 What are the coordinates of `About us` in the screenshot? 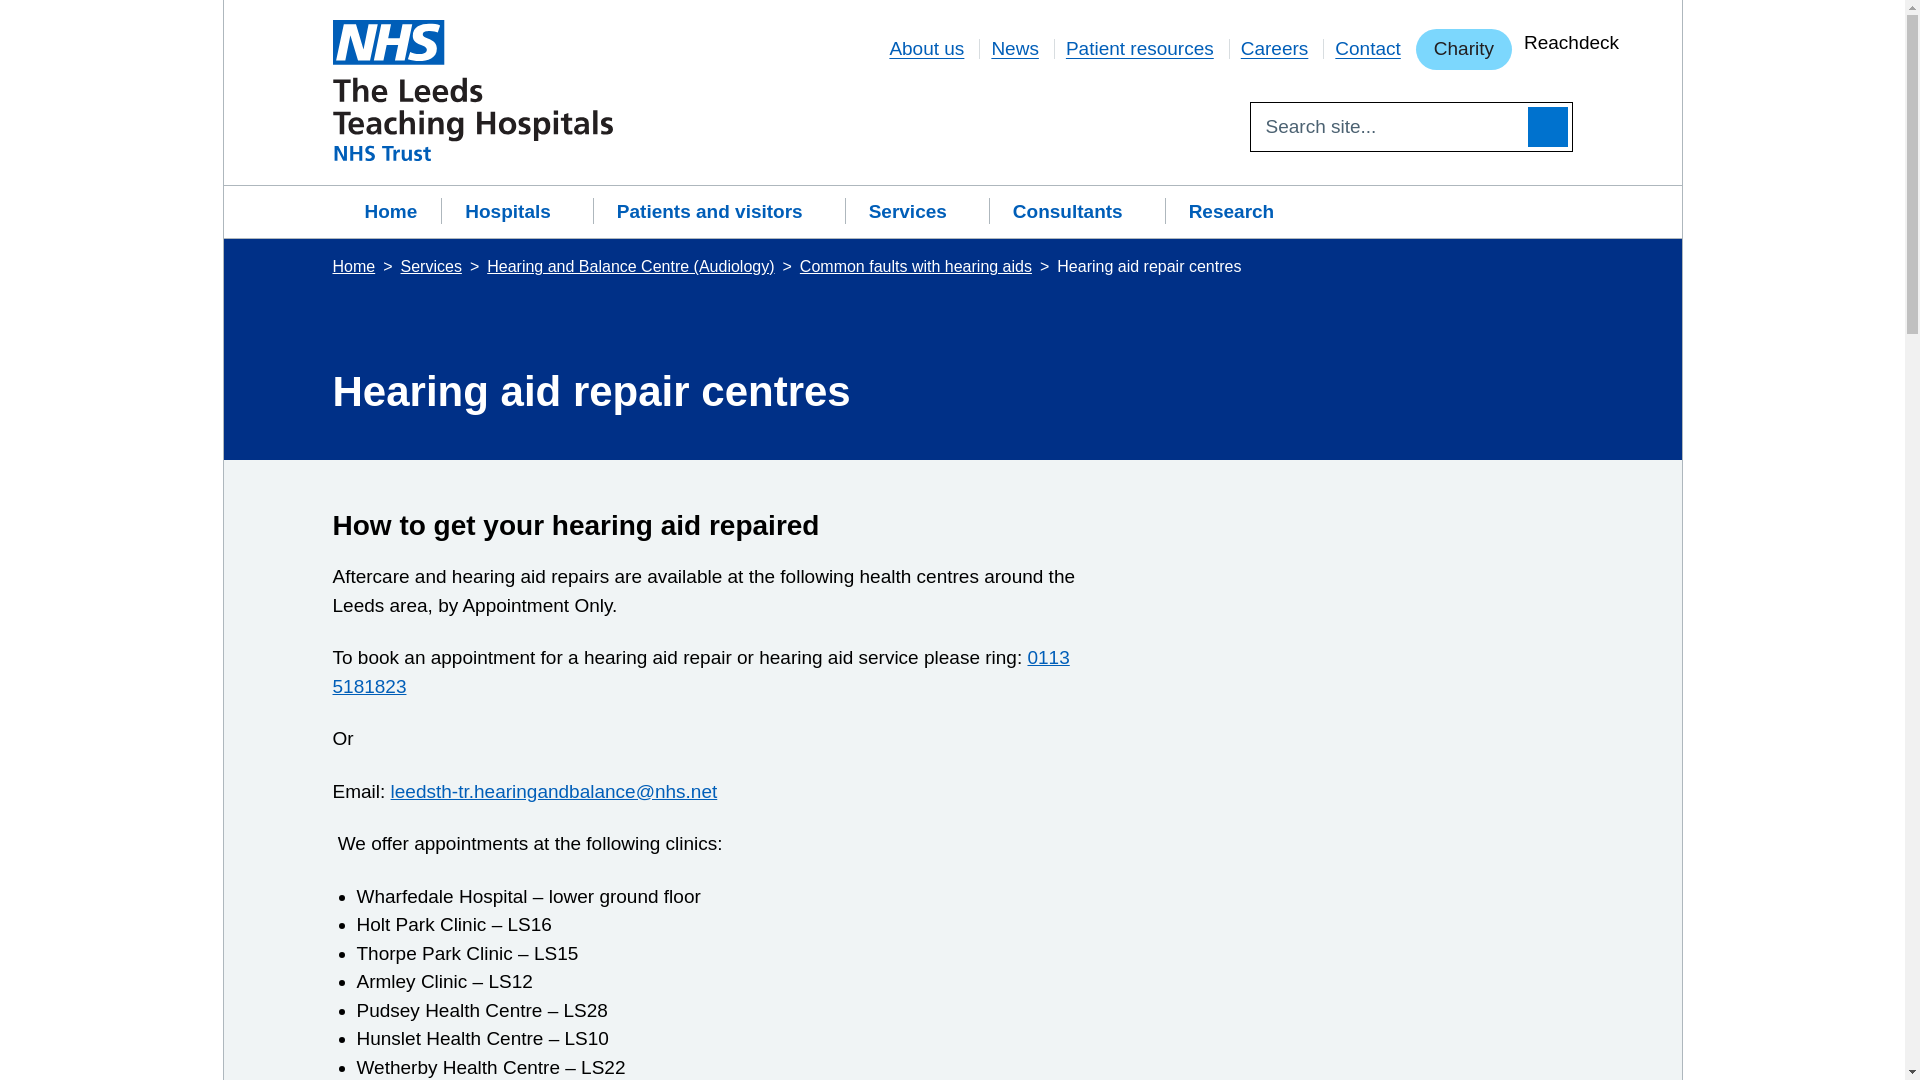 It's located at (926, 48).